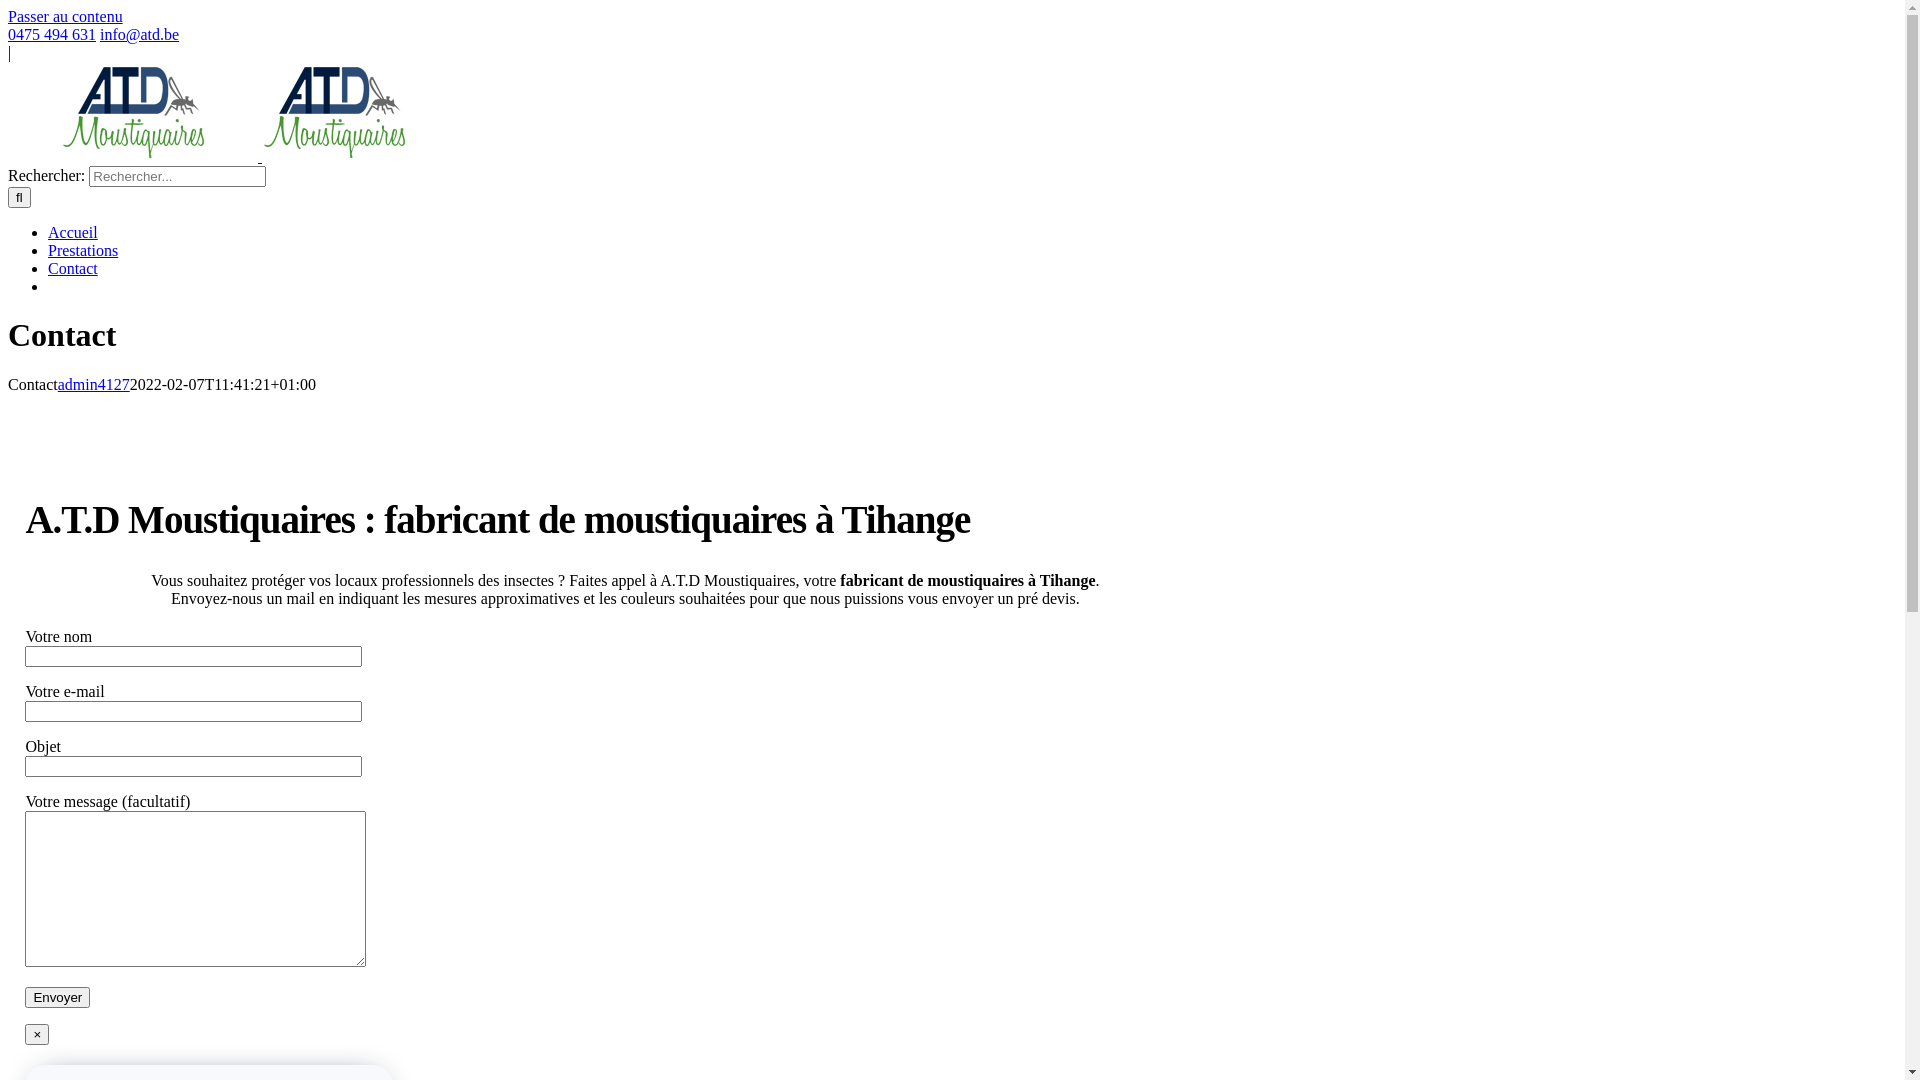 The height and width of the screenshot is (1080, 1920). Describe the element at coordinates (94, 250) in the screenshot. I see `Prestations` at that location.